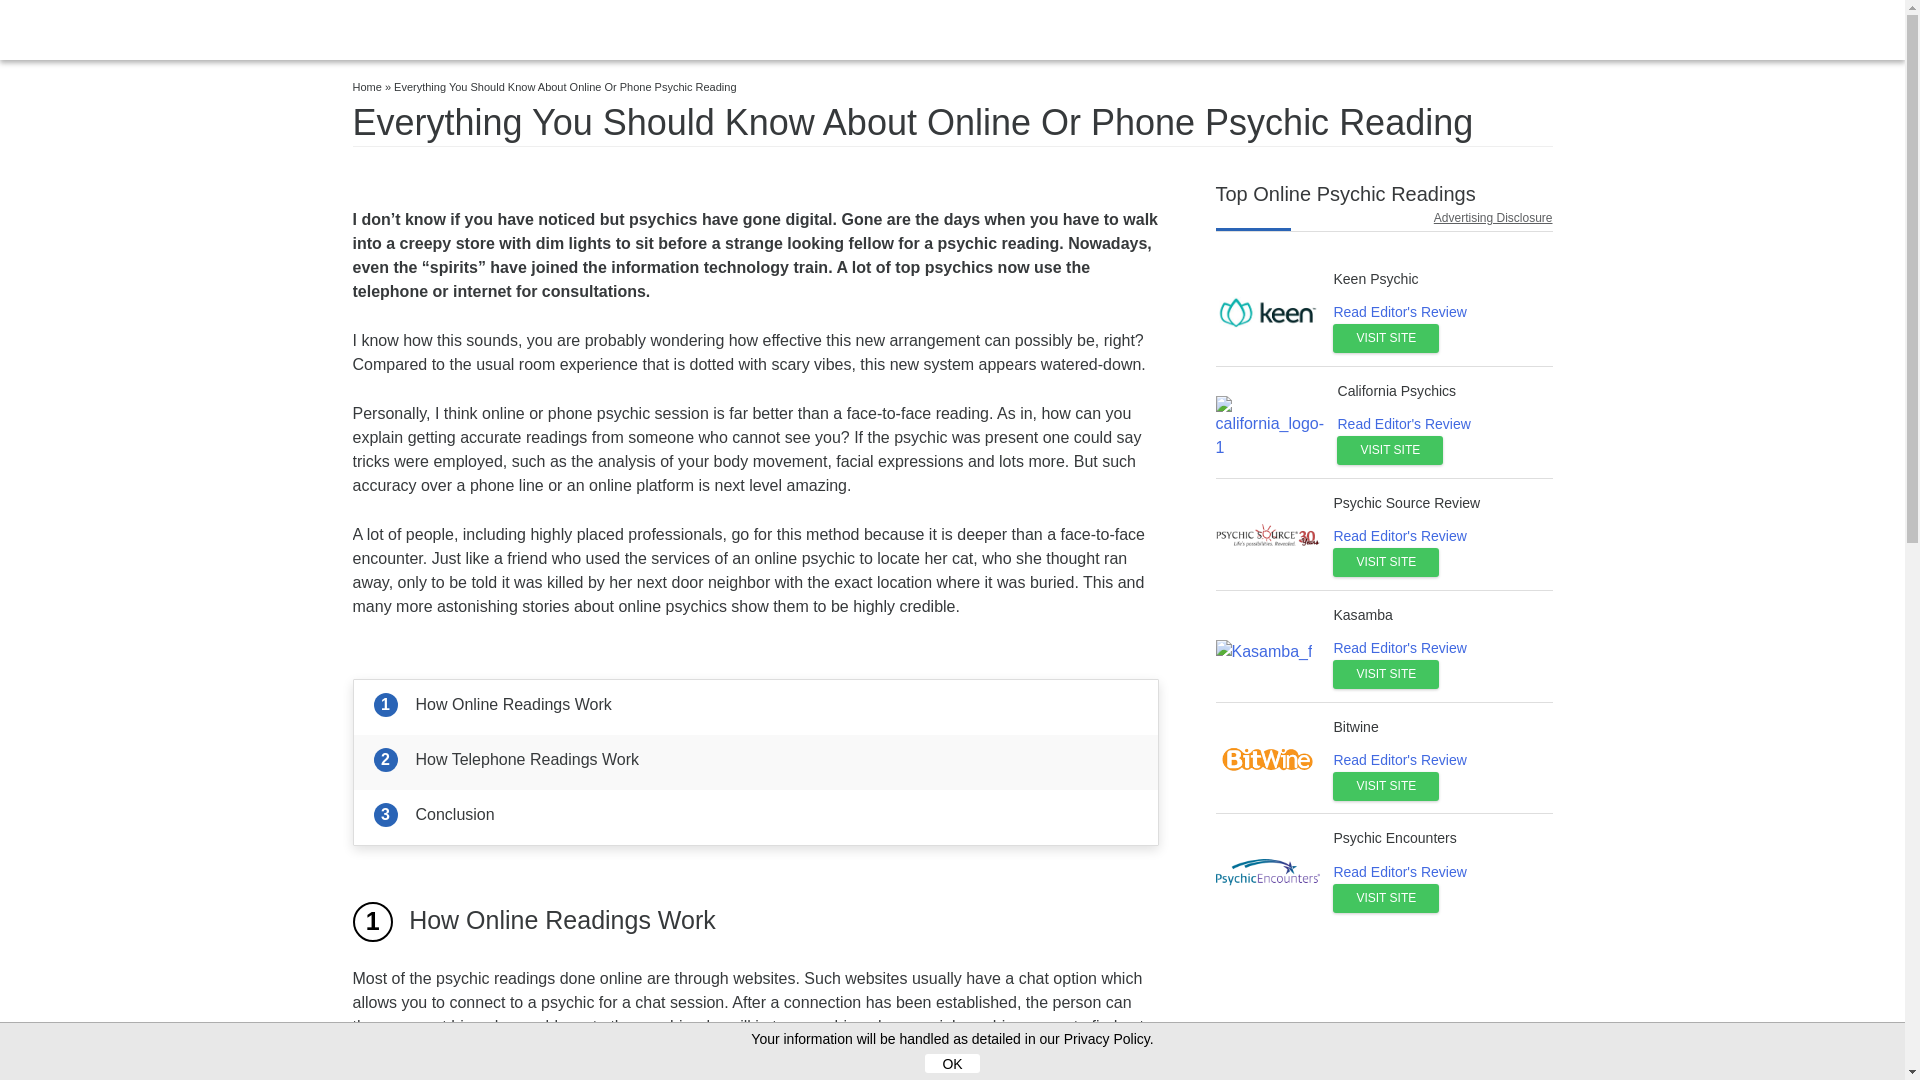  I want to click on VISIT SITE, so click(1385, 786).